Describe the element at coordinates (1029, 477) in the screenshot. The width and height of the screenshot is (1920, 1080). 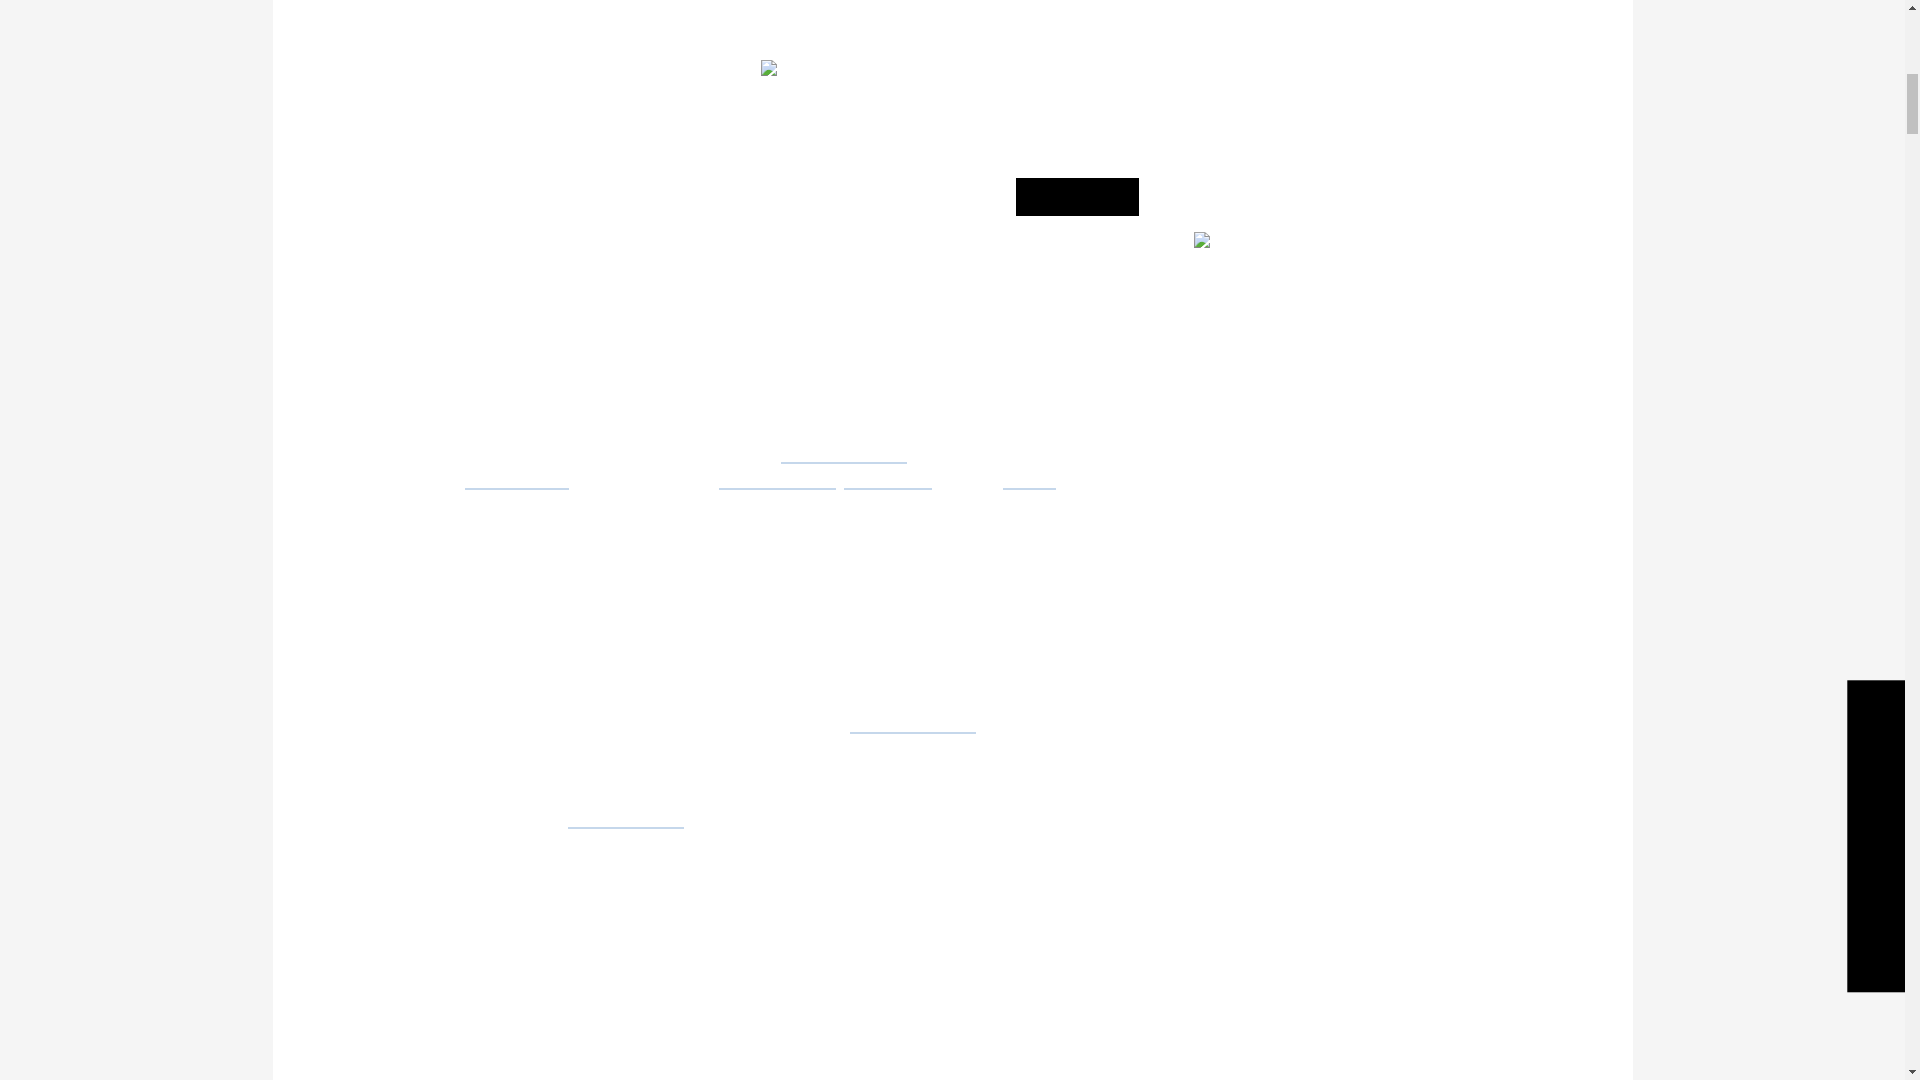
I see `Le Rose` at that location.